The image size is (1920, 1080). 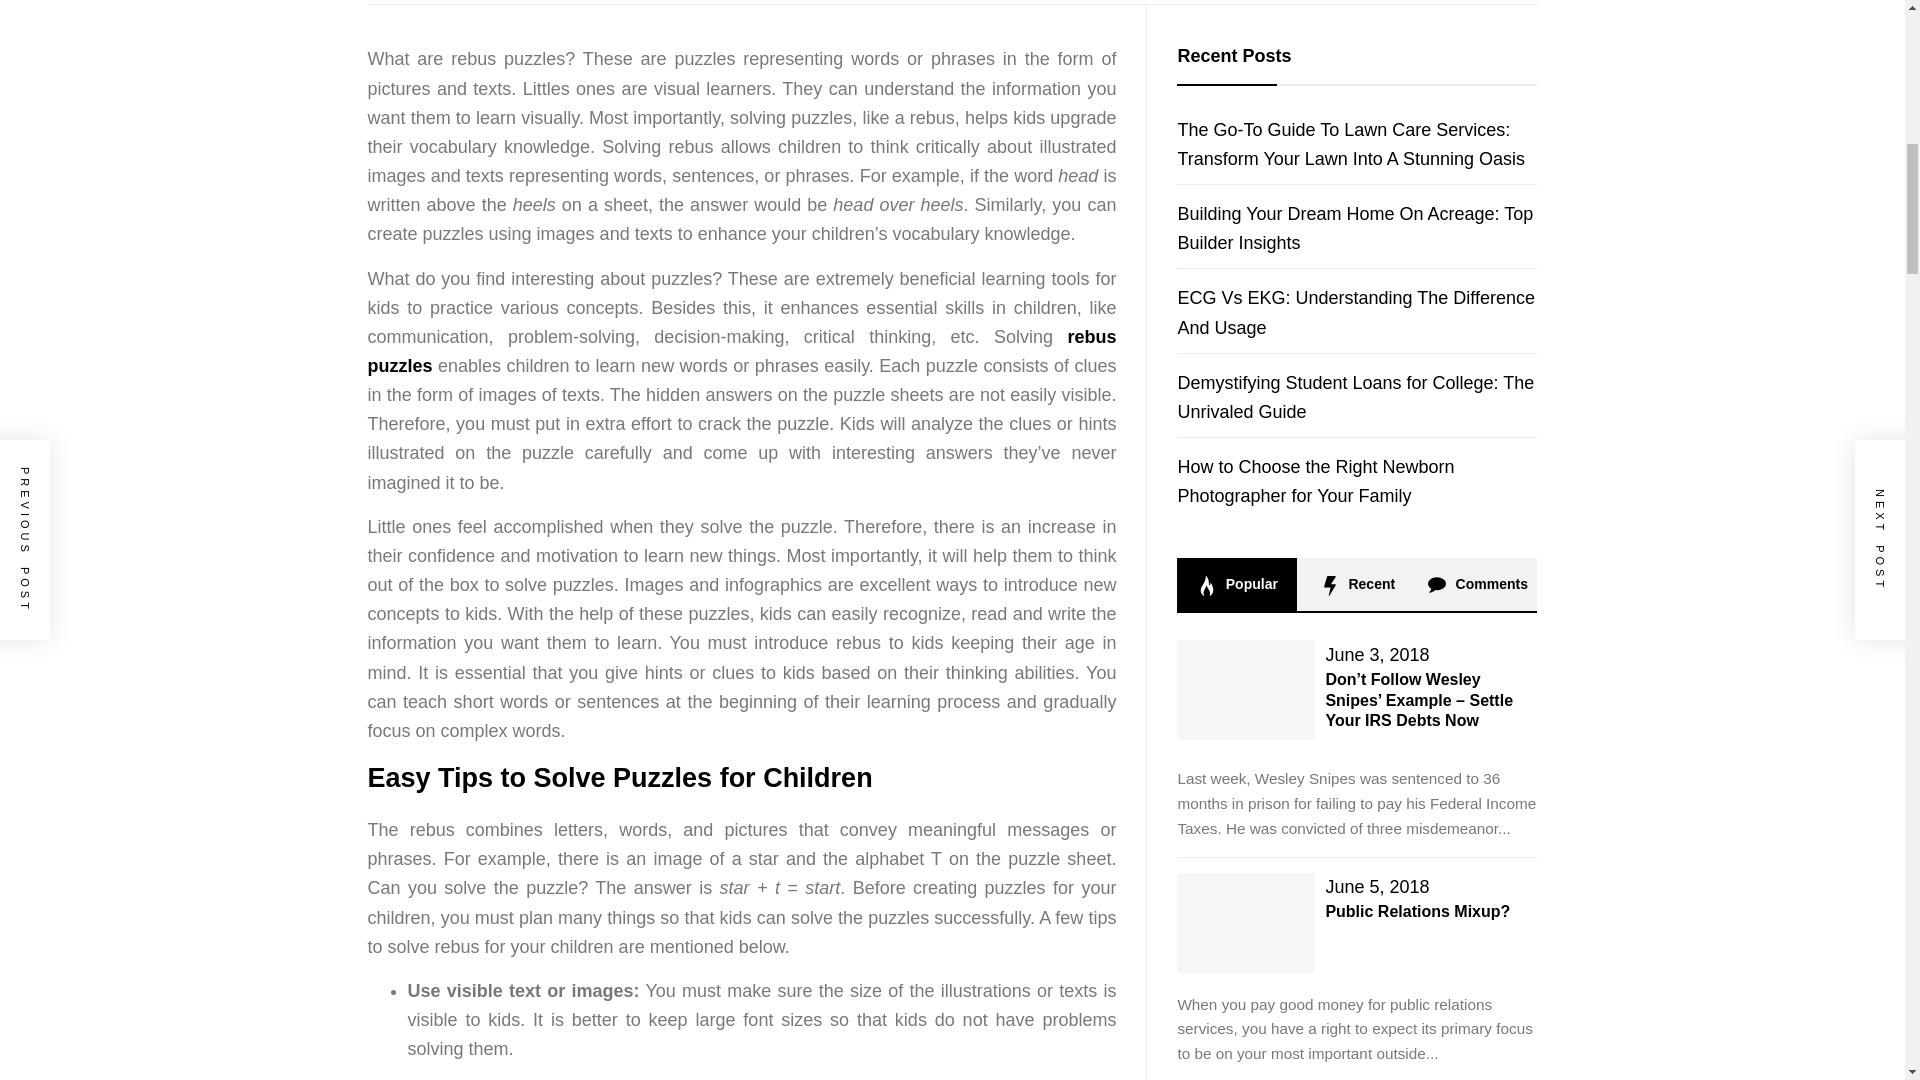 I want to click on Popular, so click(x=1236, y=584).